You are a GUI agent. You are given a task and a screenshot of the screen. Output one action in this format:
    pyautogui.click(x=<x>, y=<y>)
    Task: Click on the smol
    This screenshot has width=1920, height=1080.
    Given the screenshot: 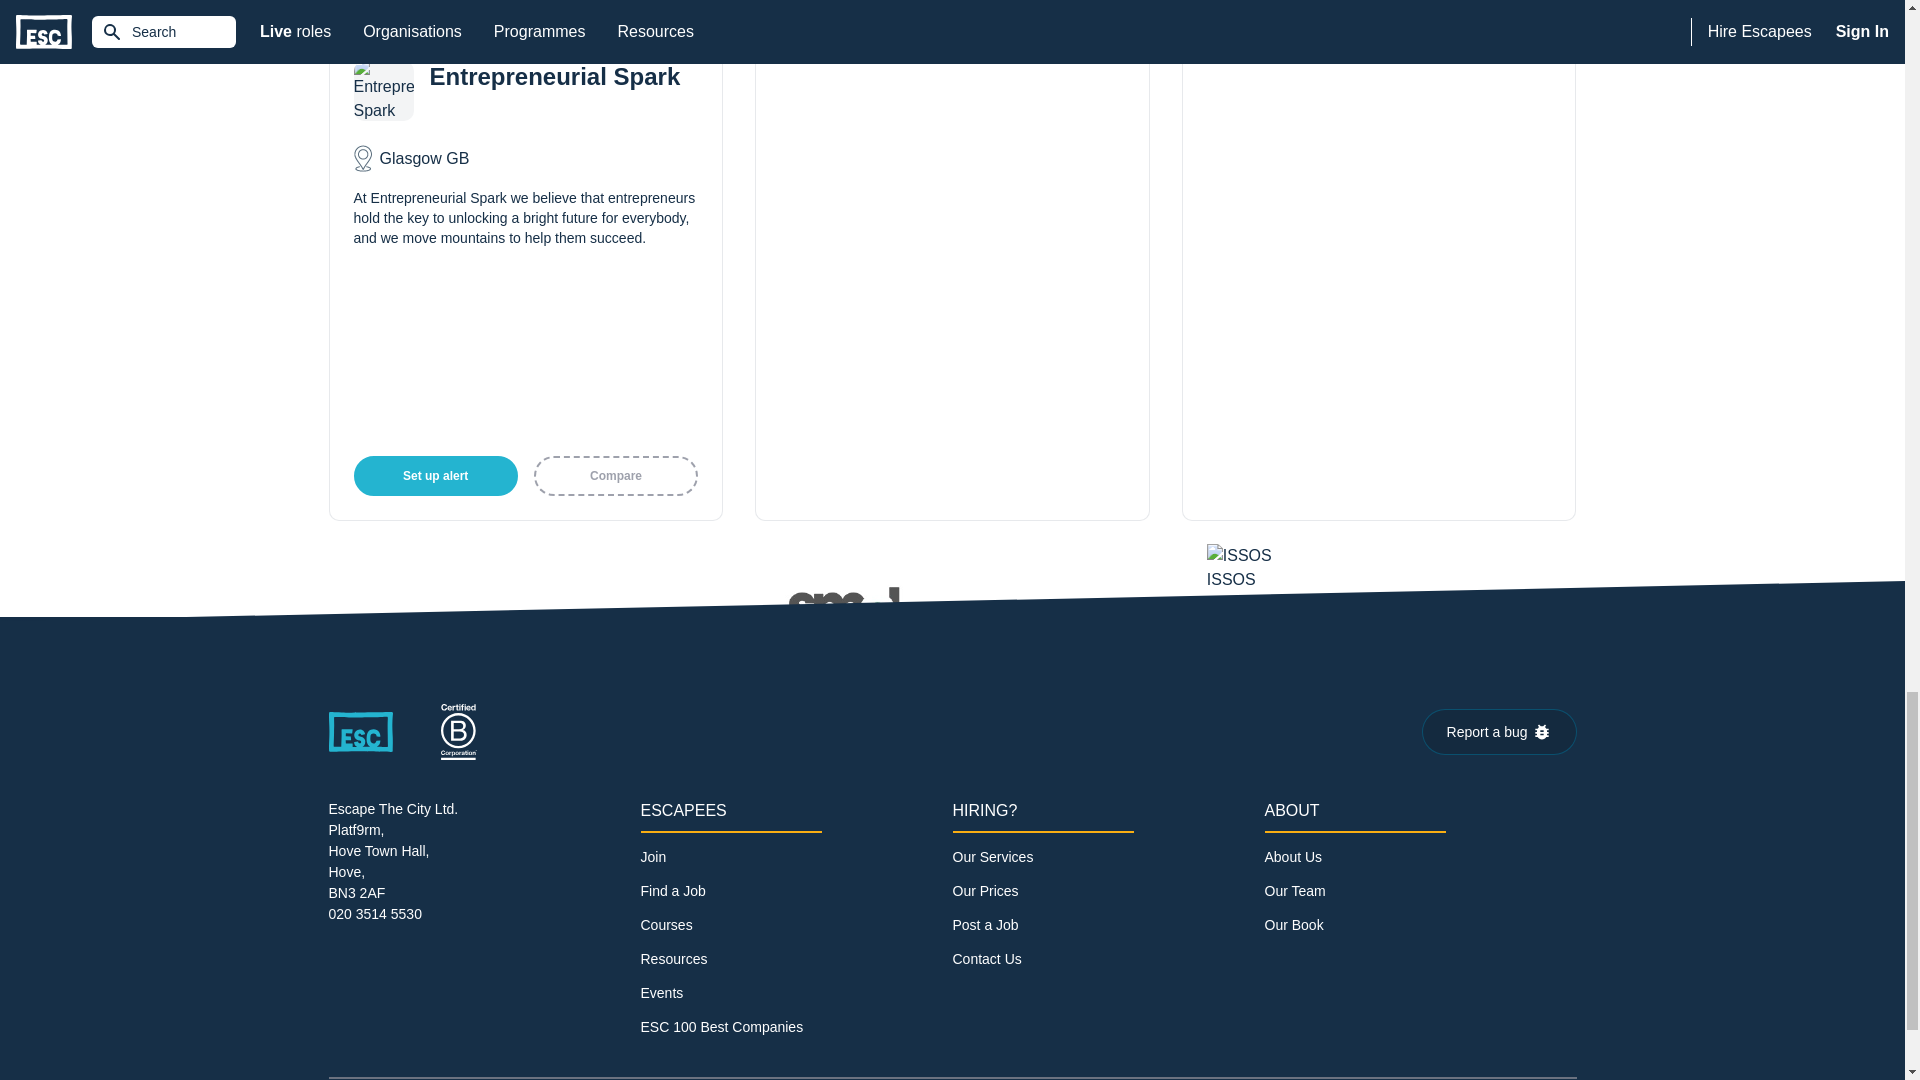 What is the action you would take?
    pyautogui.click(x=952, y=620)
    